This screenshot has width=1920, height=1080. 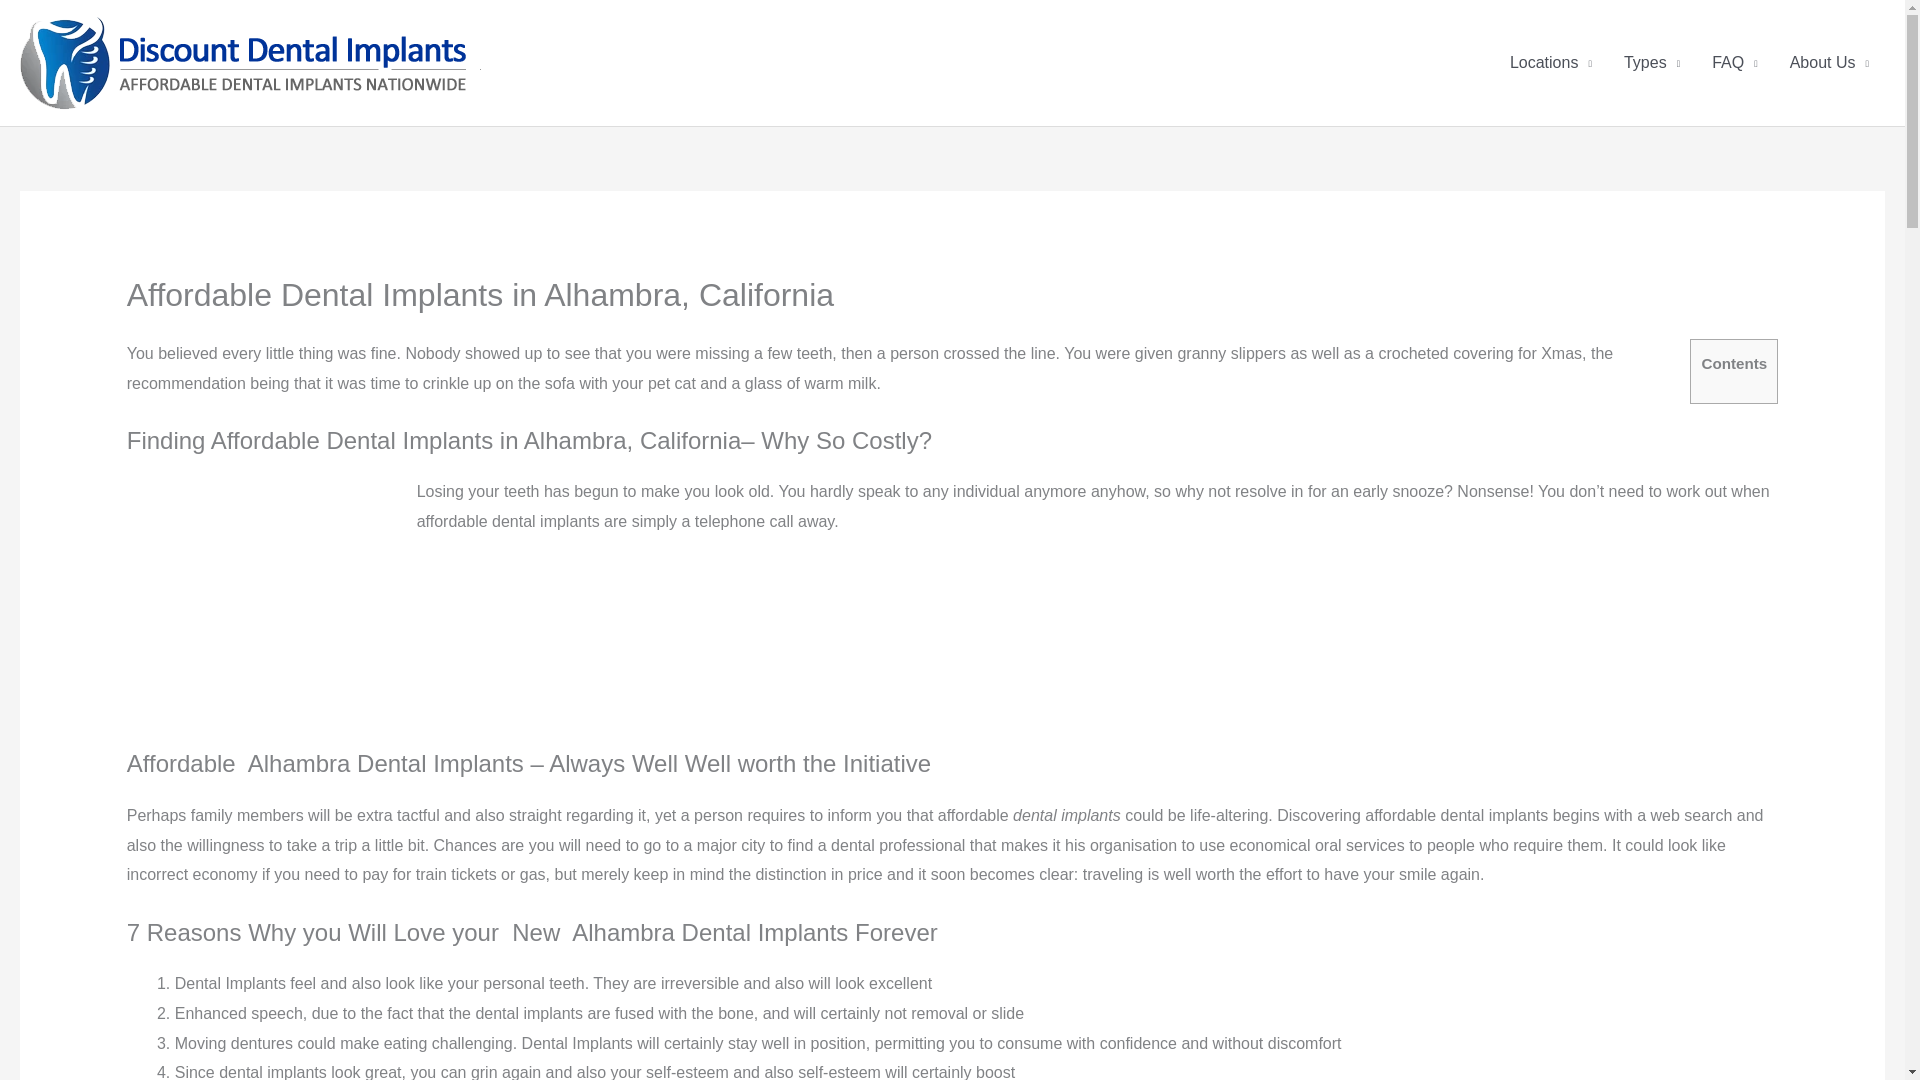 I want to click on FAQ, so click(x=1734, y=63).